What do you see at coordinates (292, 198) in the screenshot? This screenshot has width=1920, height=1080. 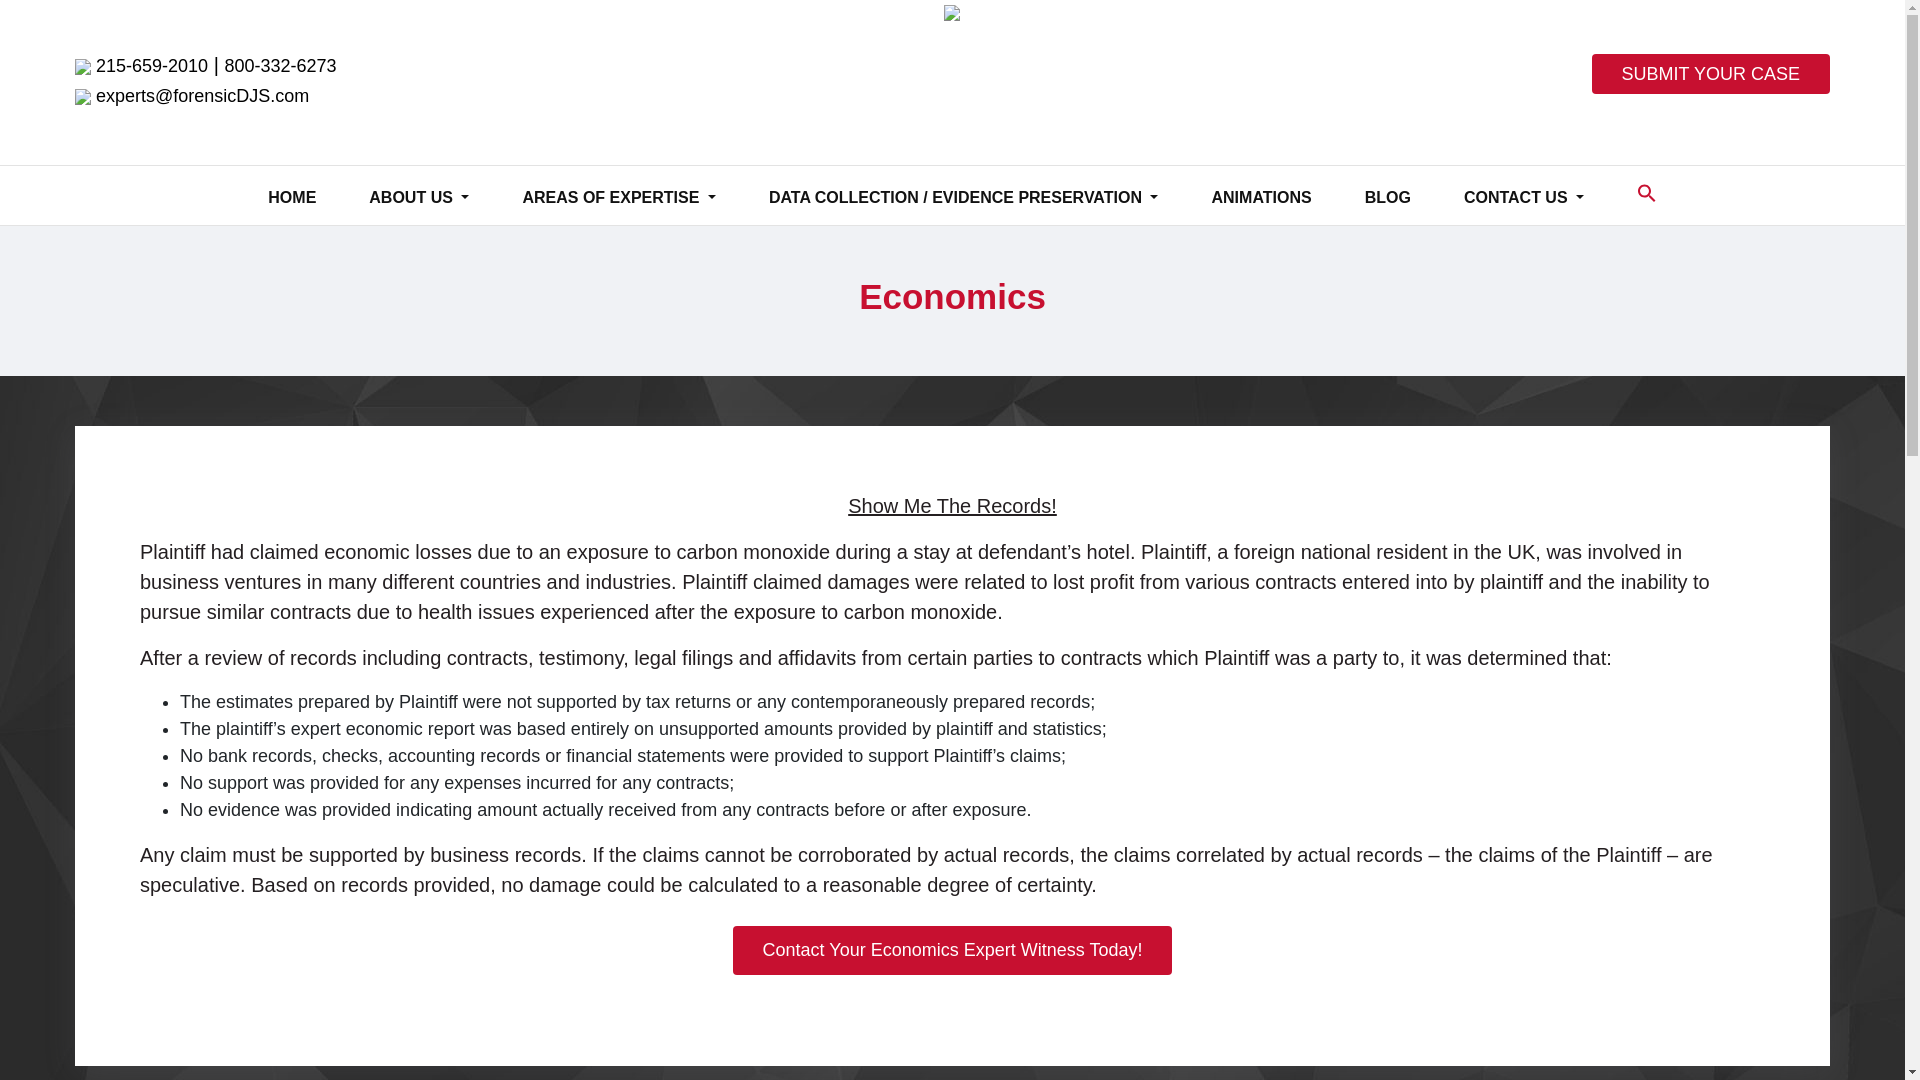 I see `HOME` at bounding box center [292, 198].